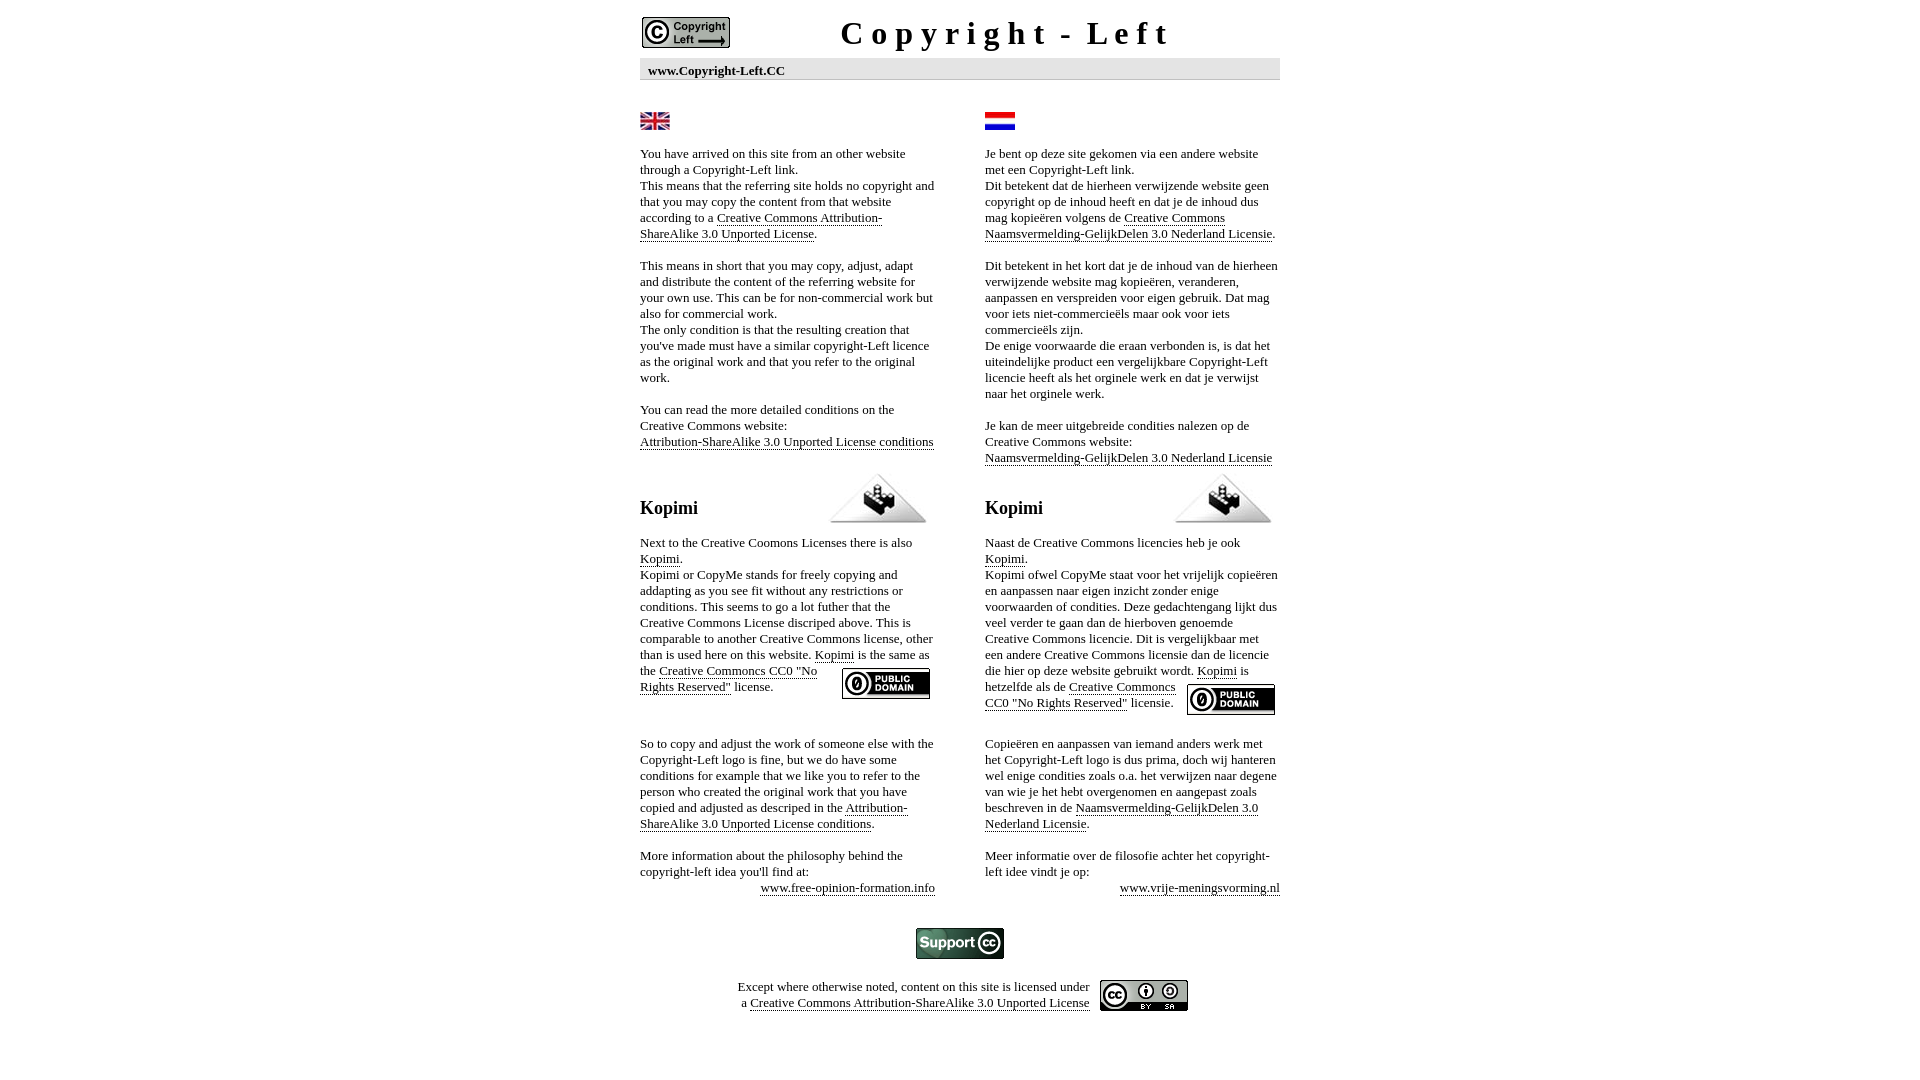 The width and height of the screenshot is (1920, 1080). Describe the element at coordinates (761, 226) in the screenshot. I see `Creative Commons Attribution-ShareAlike 3.0 Unported License` at that location.